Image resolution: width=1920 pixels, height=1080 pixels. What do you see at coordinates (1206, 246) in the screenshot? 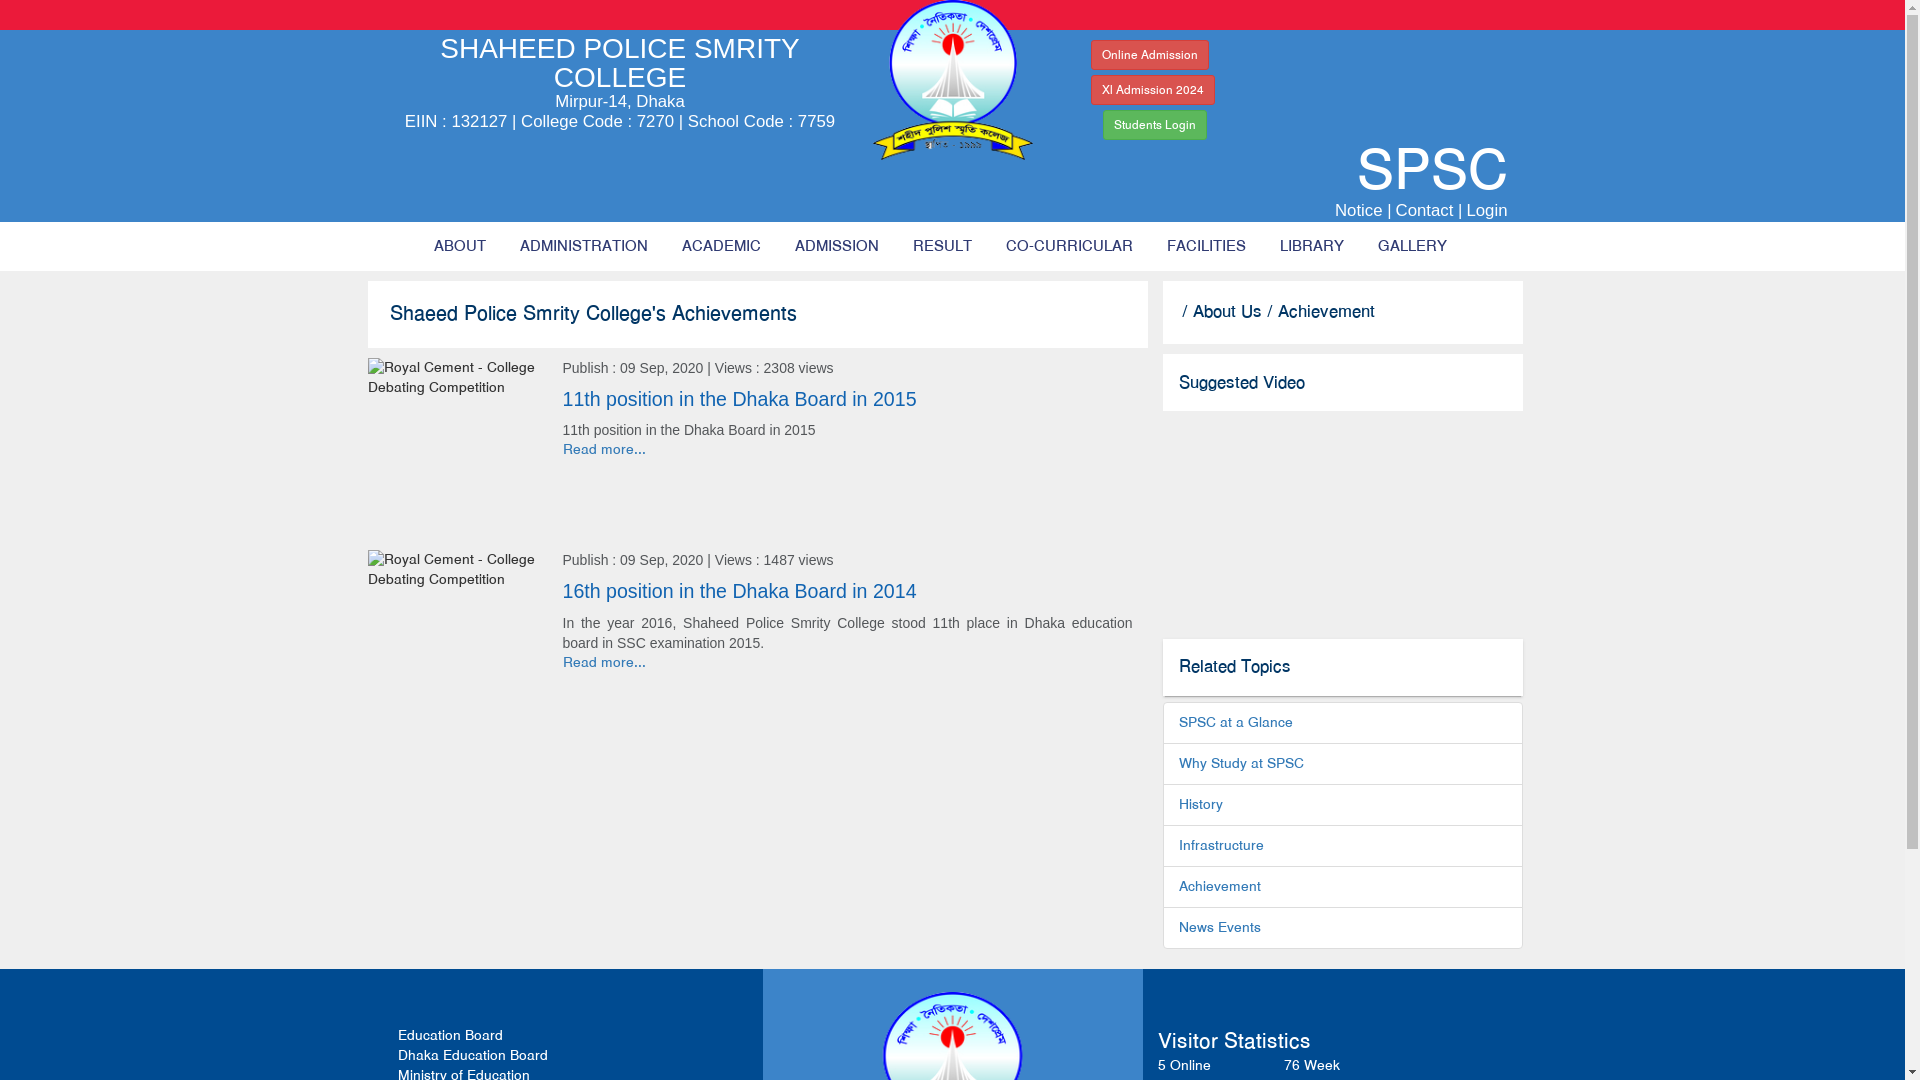
I see `FACILITIES` at bounding box center [1206, 246].